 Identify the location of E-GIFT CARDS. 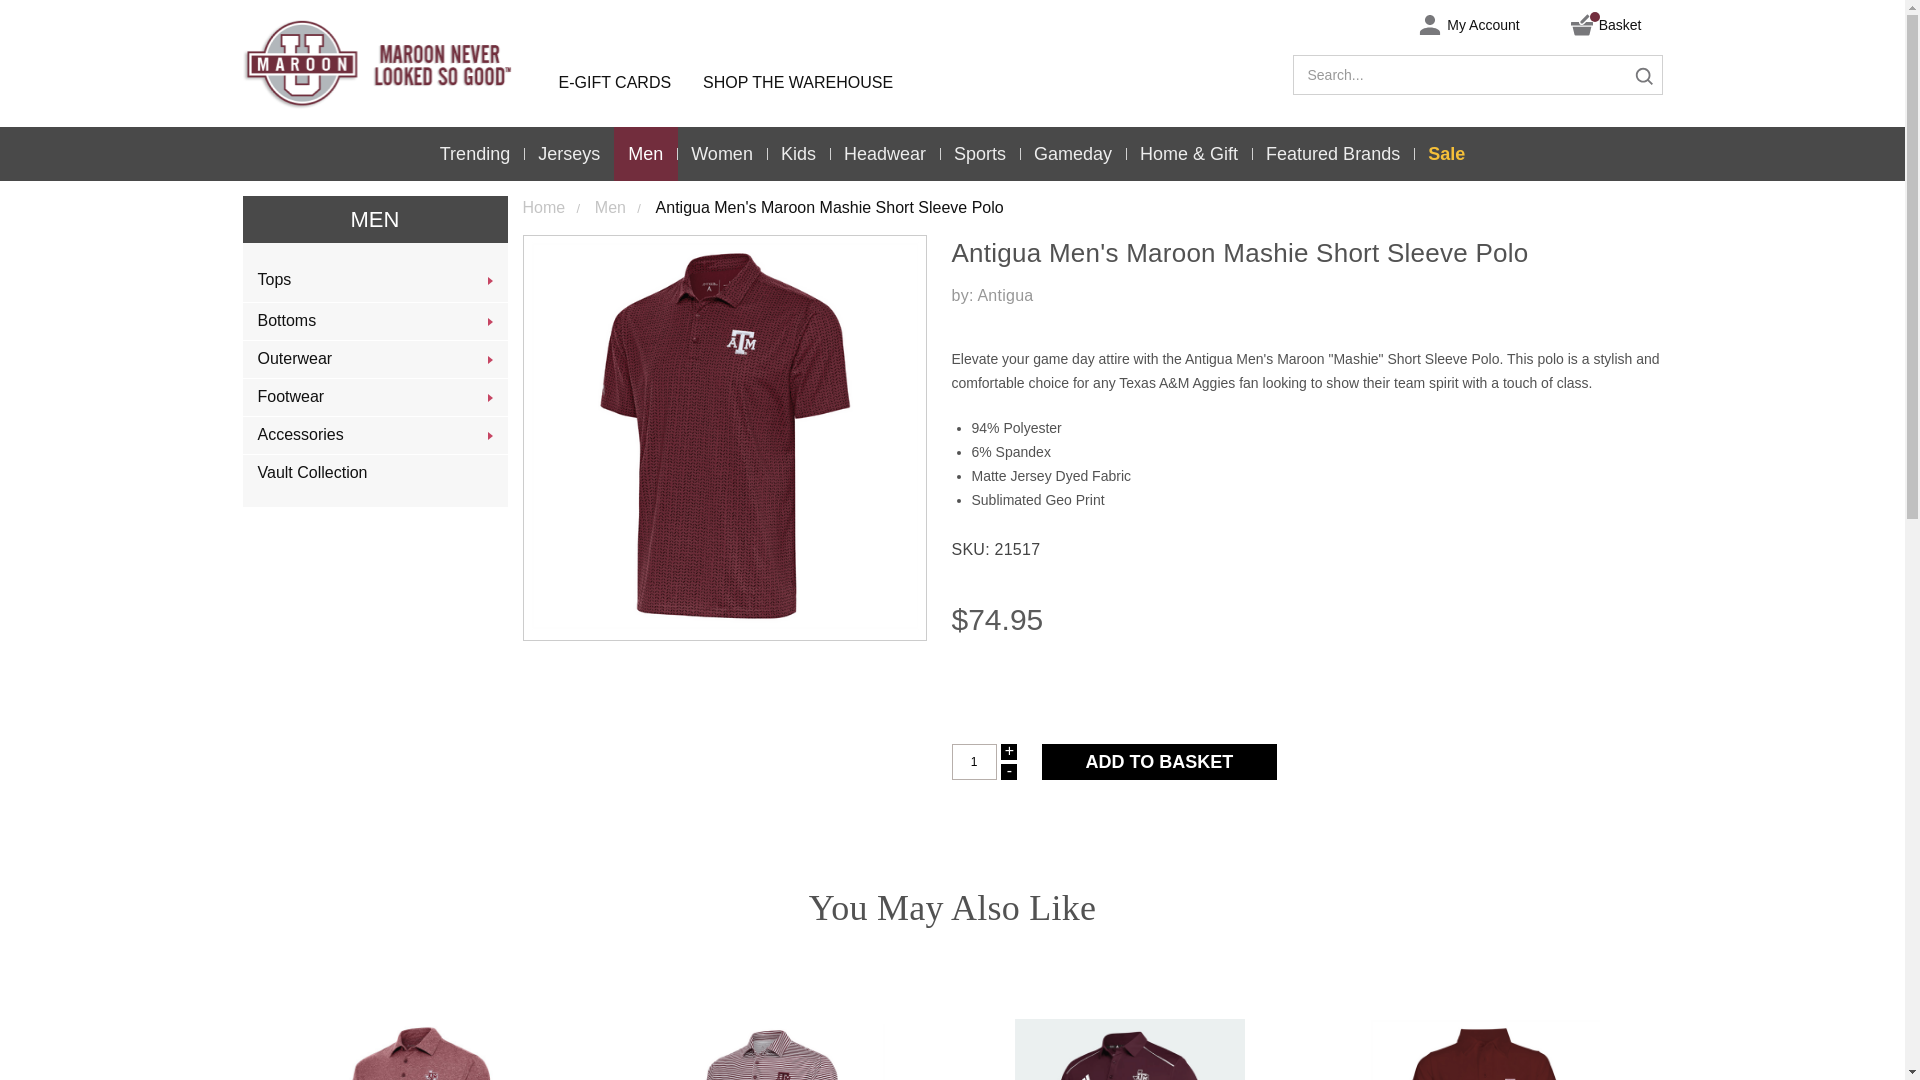
(614, 82).